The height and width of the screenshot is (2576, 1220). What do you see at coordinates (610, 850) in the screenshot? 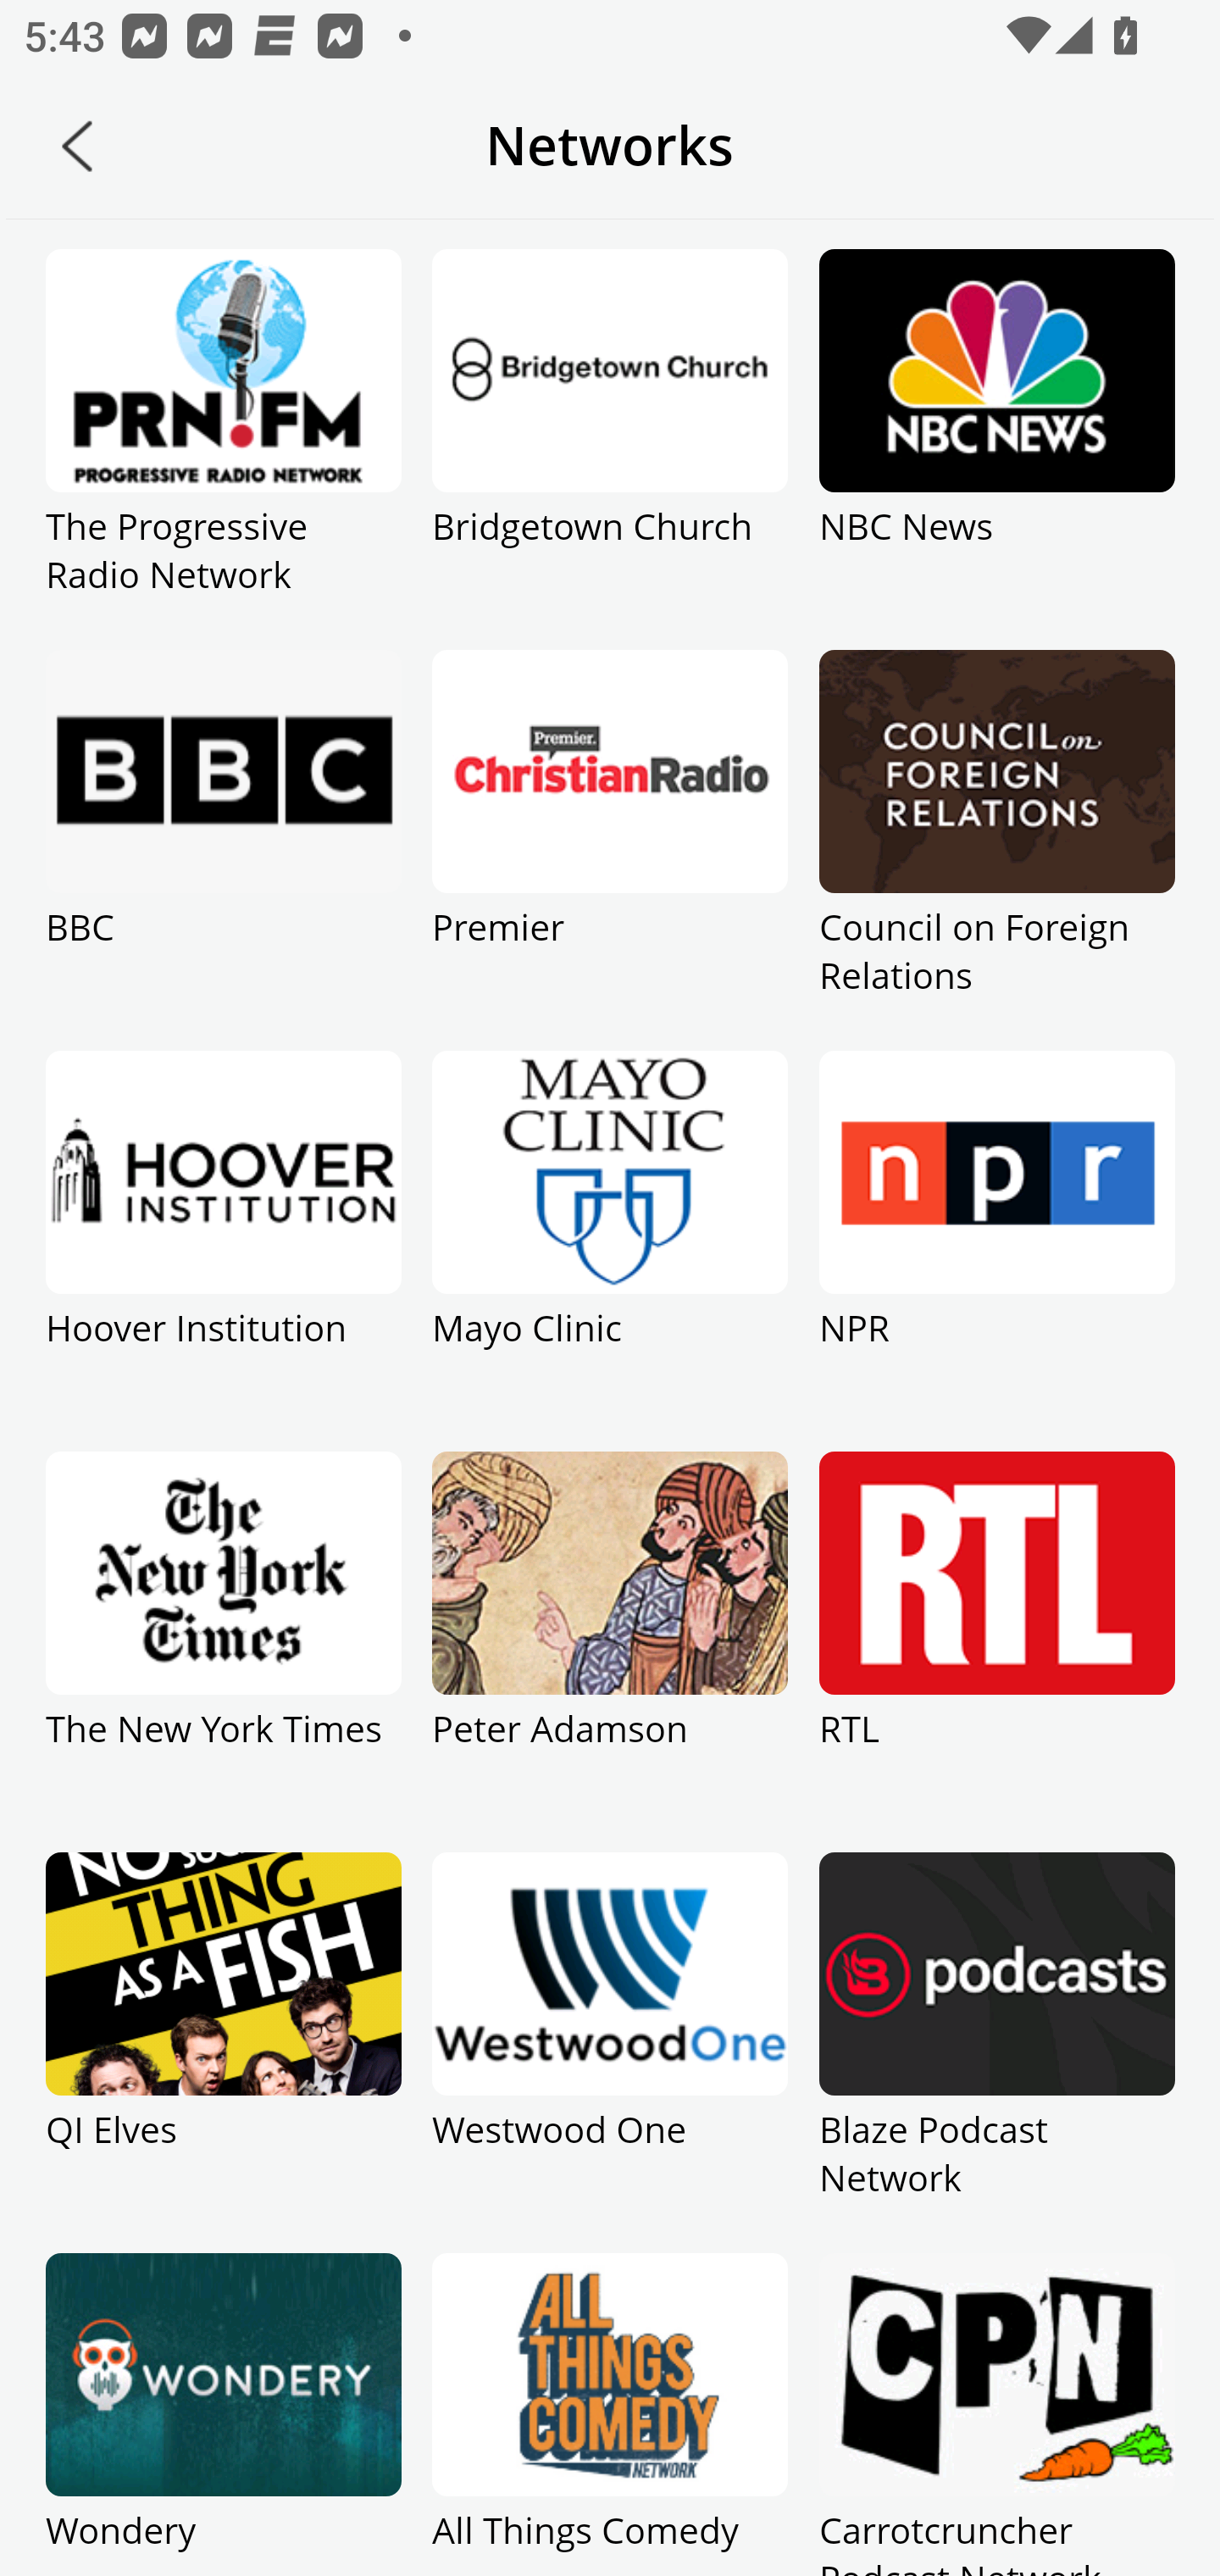
I see `Premier` at bounding box center [610, 850].